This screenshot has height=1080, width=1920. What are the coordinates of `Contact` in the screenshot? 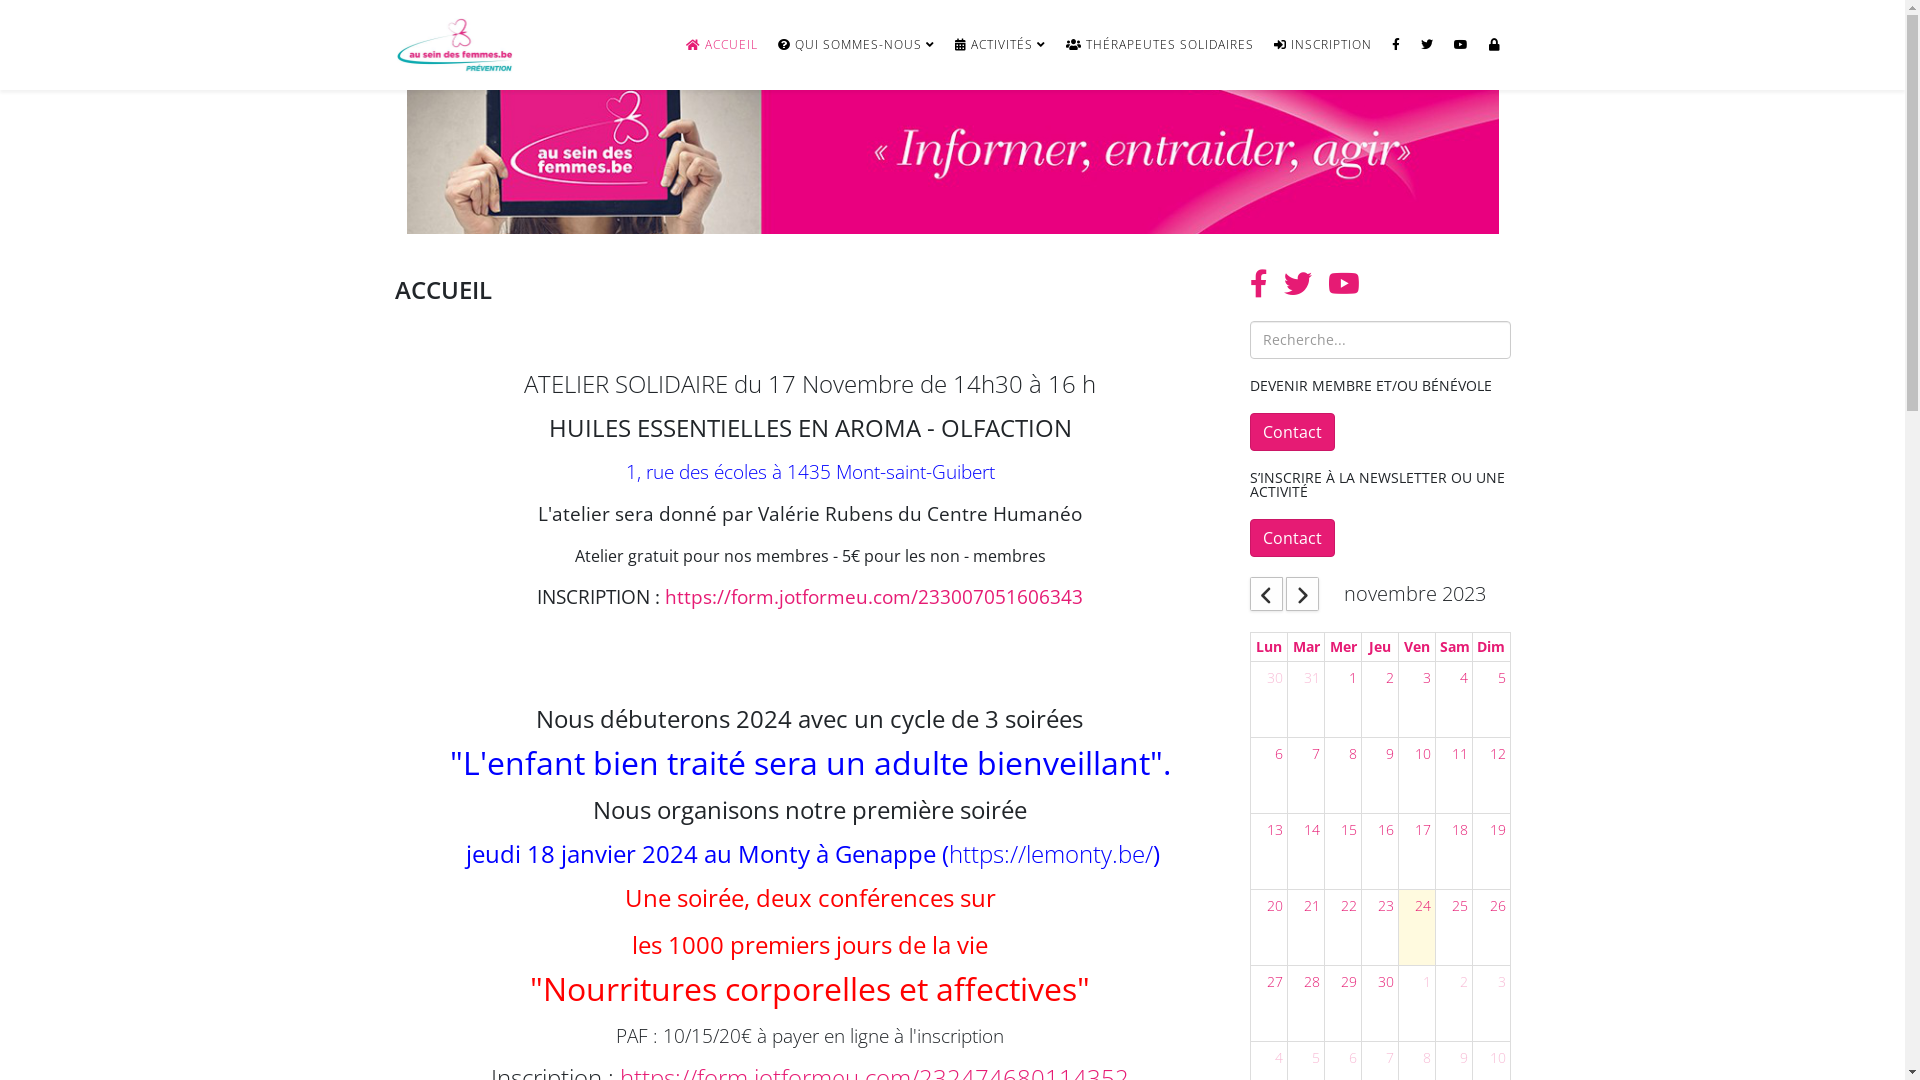 It's located at (1292, 432).